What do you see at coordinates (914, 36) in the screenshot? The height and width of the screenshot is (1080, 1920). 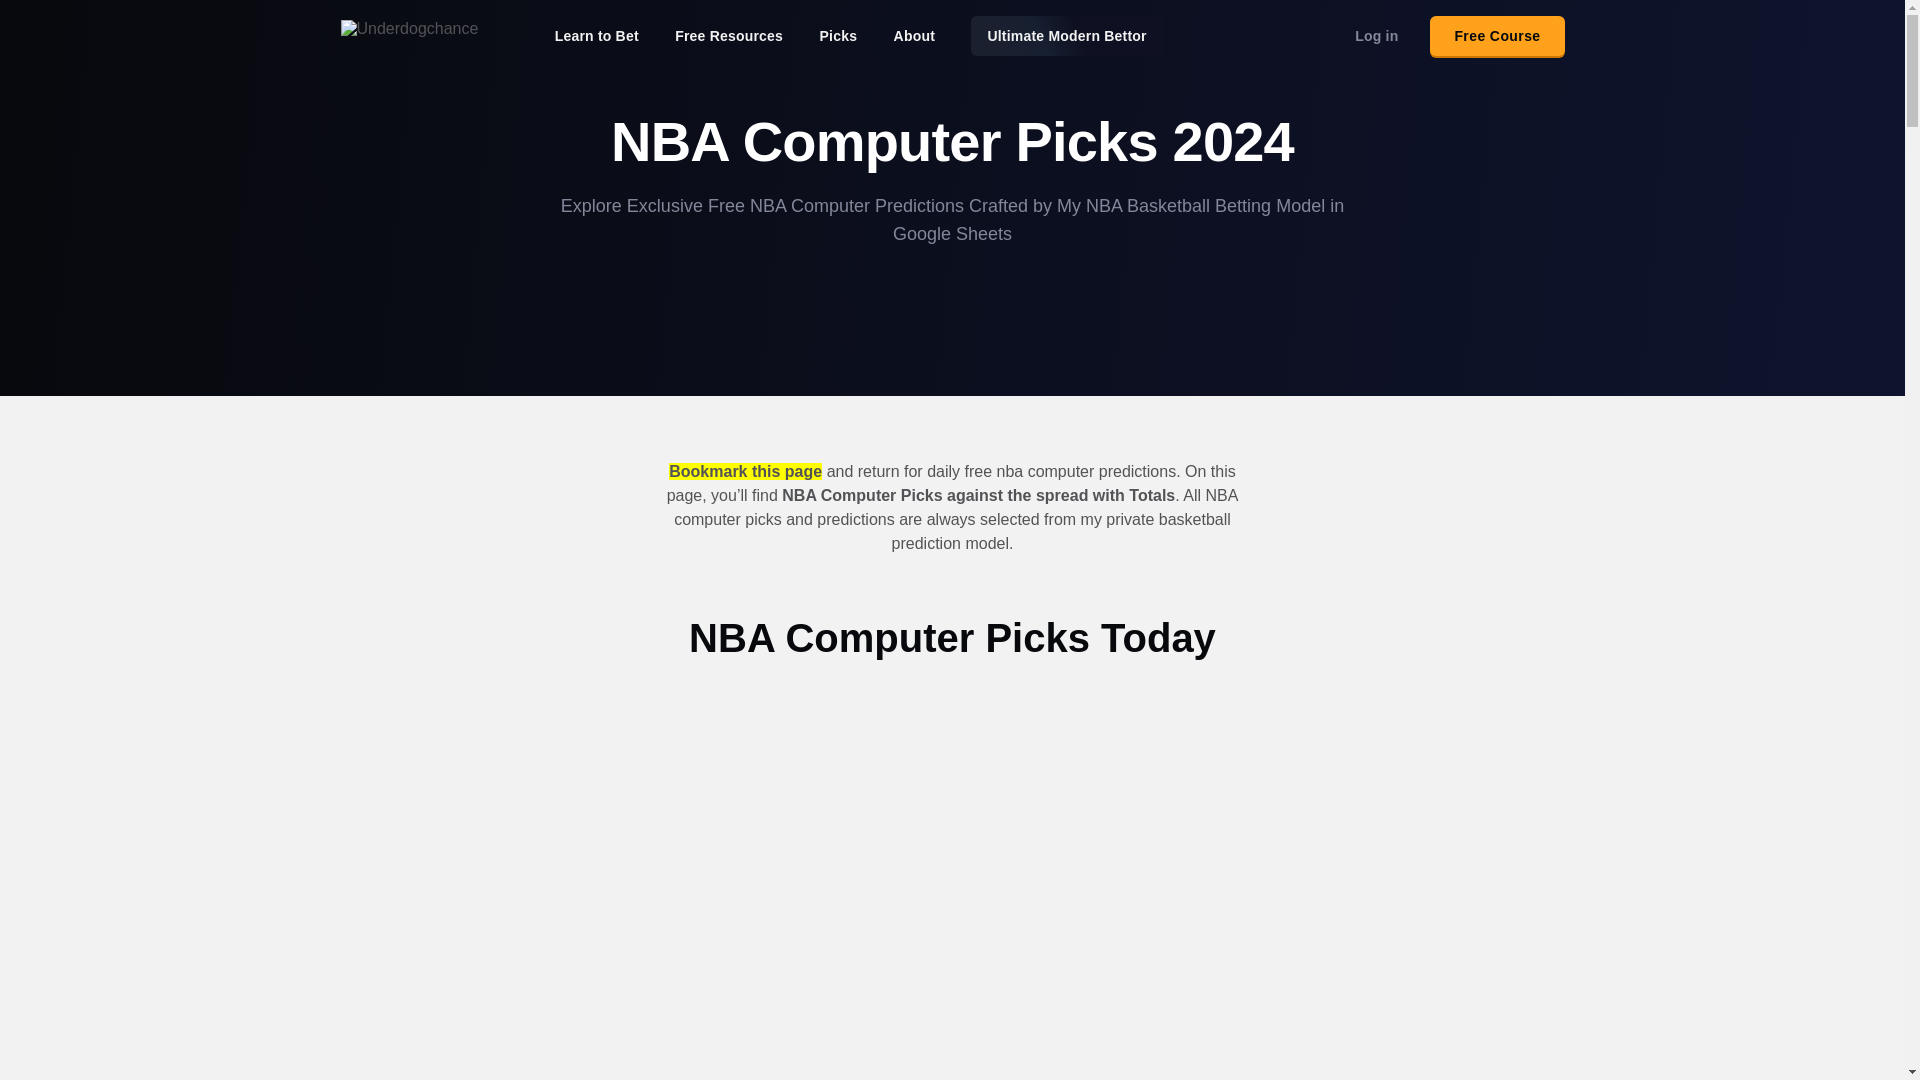 I see `About` at bounding box center [914, 36].